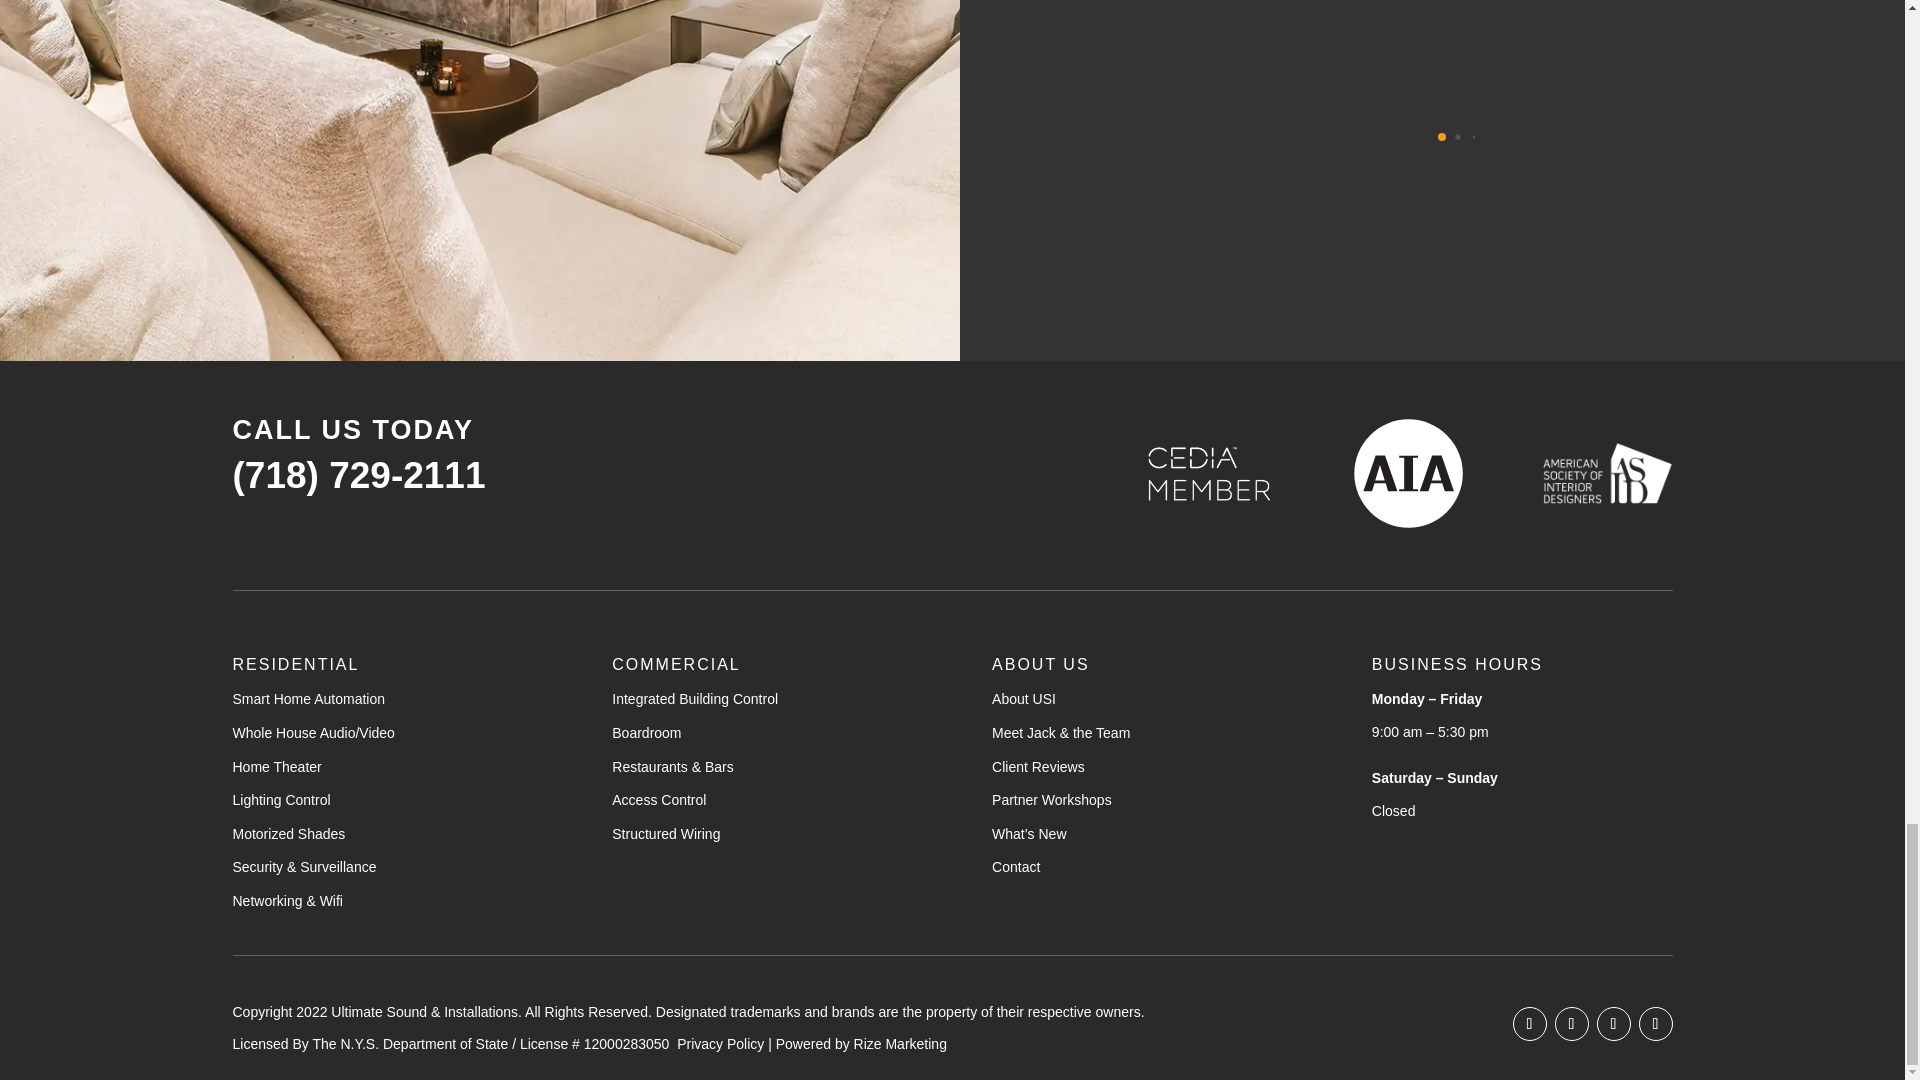  I want to click on aia-white, so click(1408, 474).